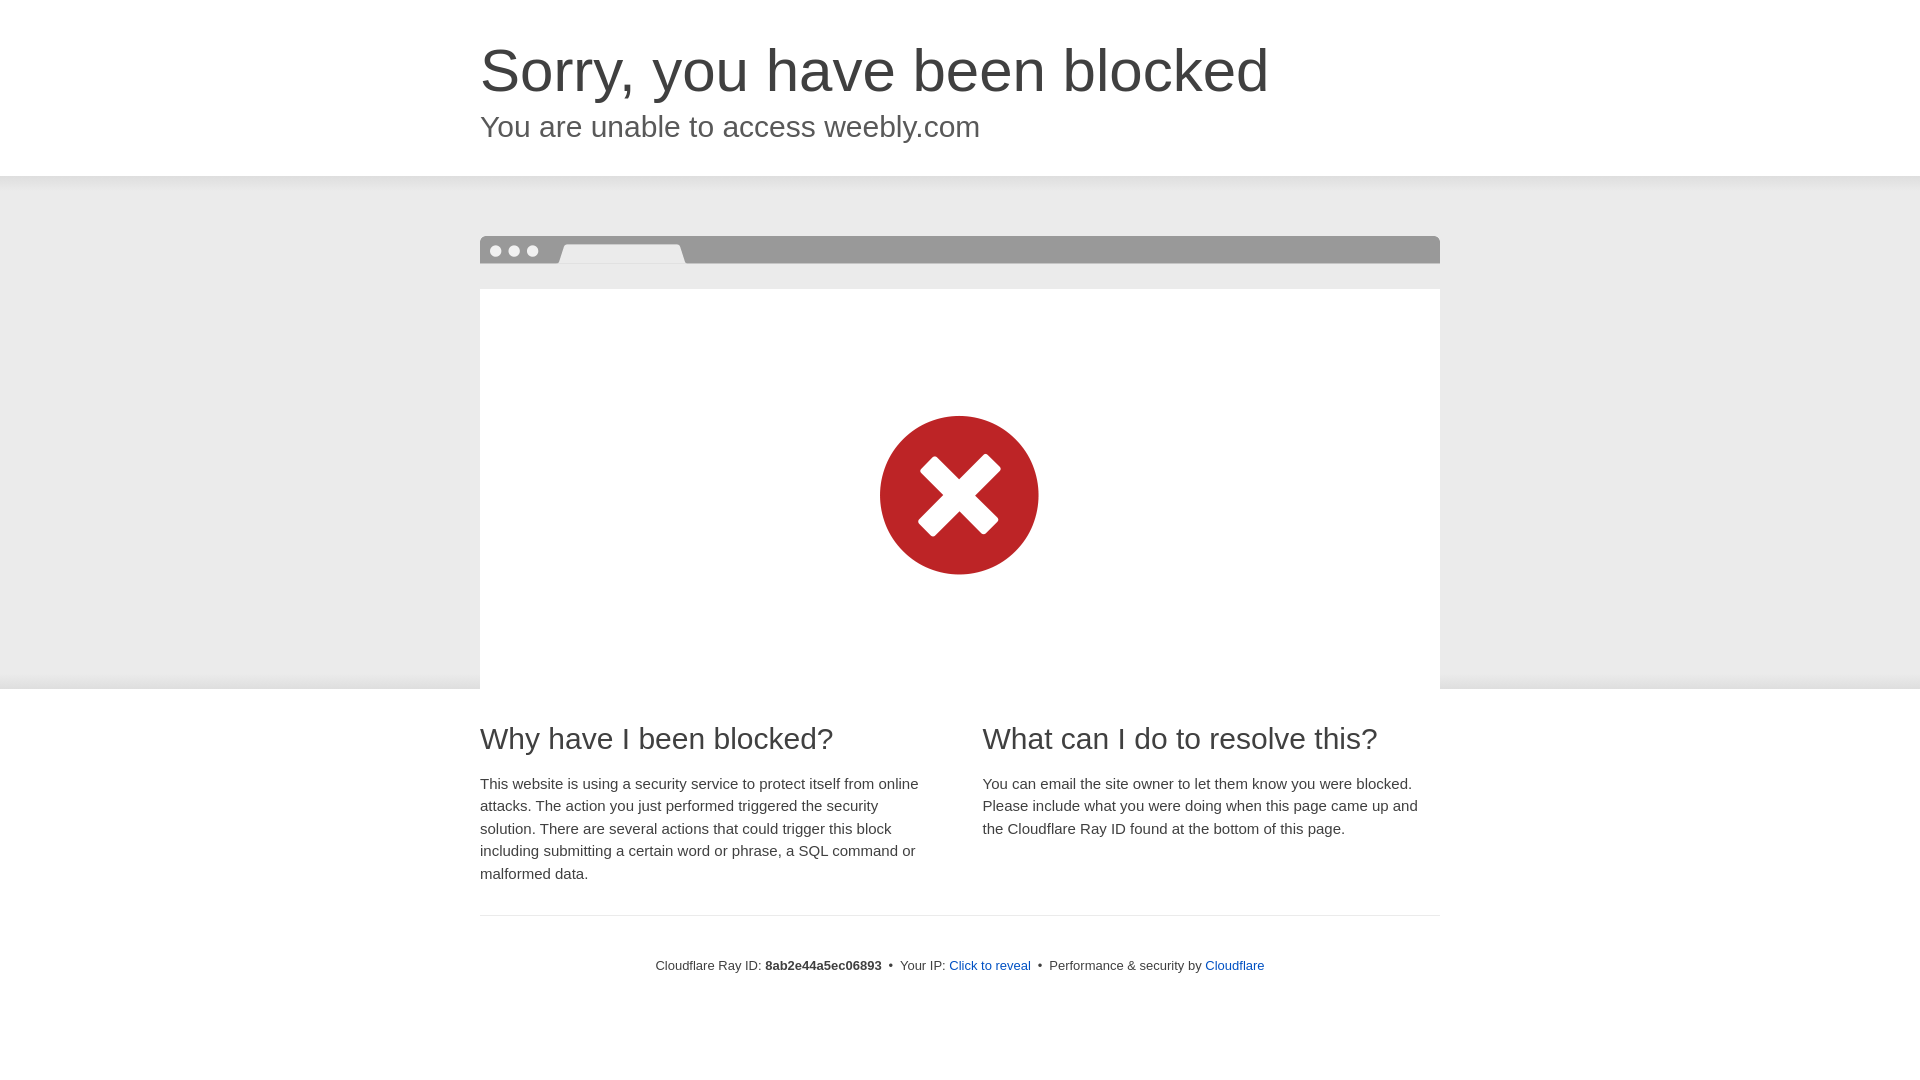  What do you see at coordinates (1234, 965) in the screenshot?
I see `Cloudflare` at bounding box center [1234, 965].